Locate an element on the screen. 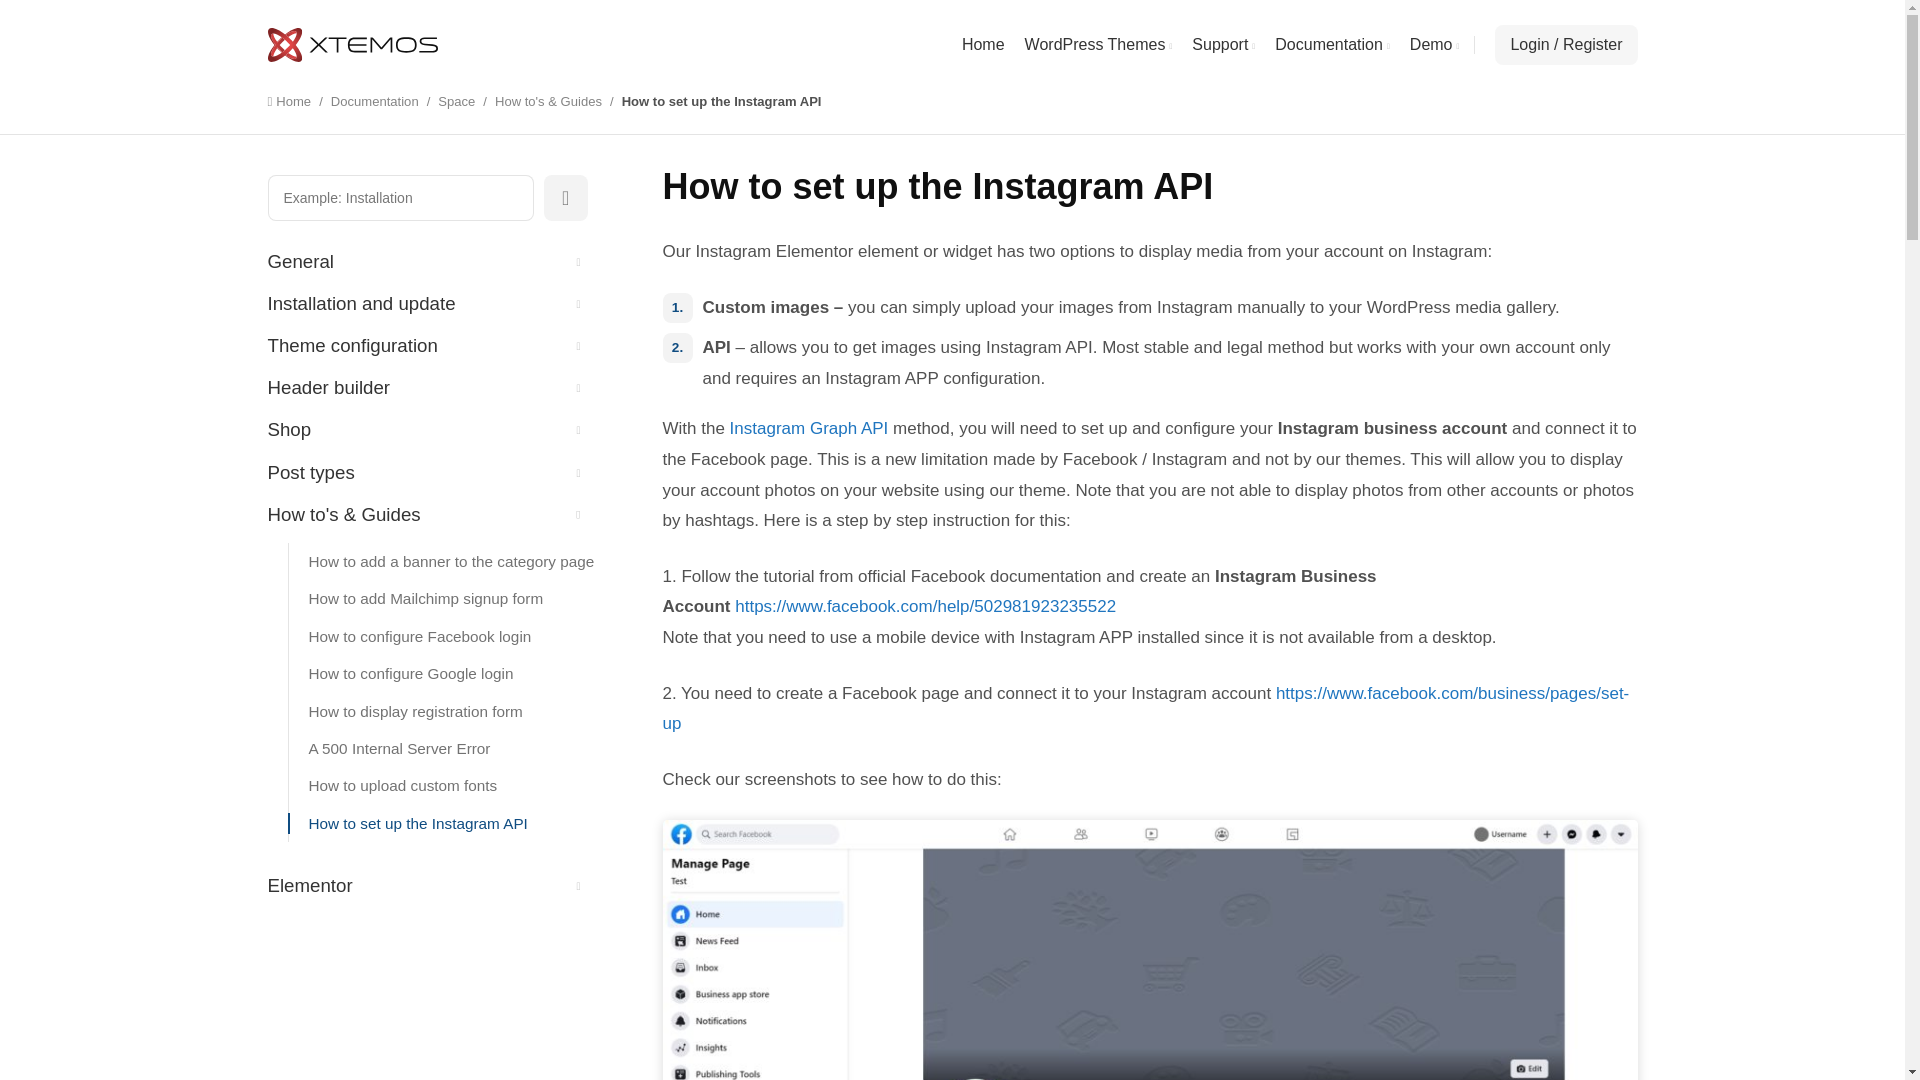  Home is located at coordinates (299, 102).